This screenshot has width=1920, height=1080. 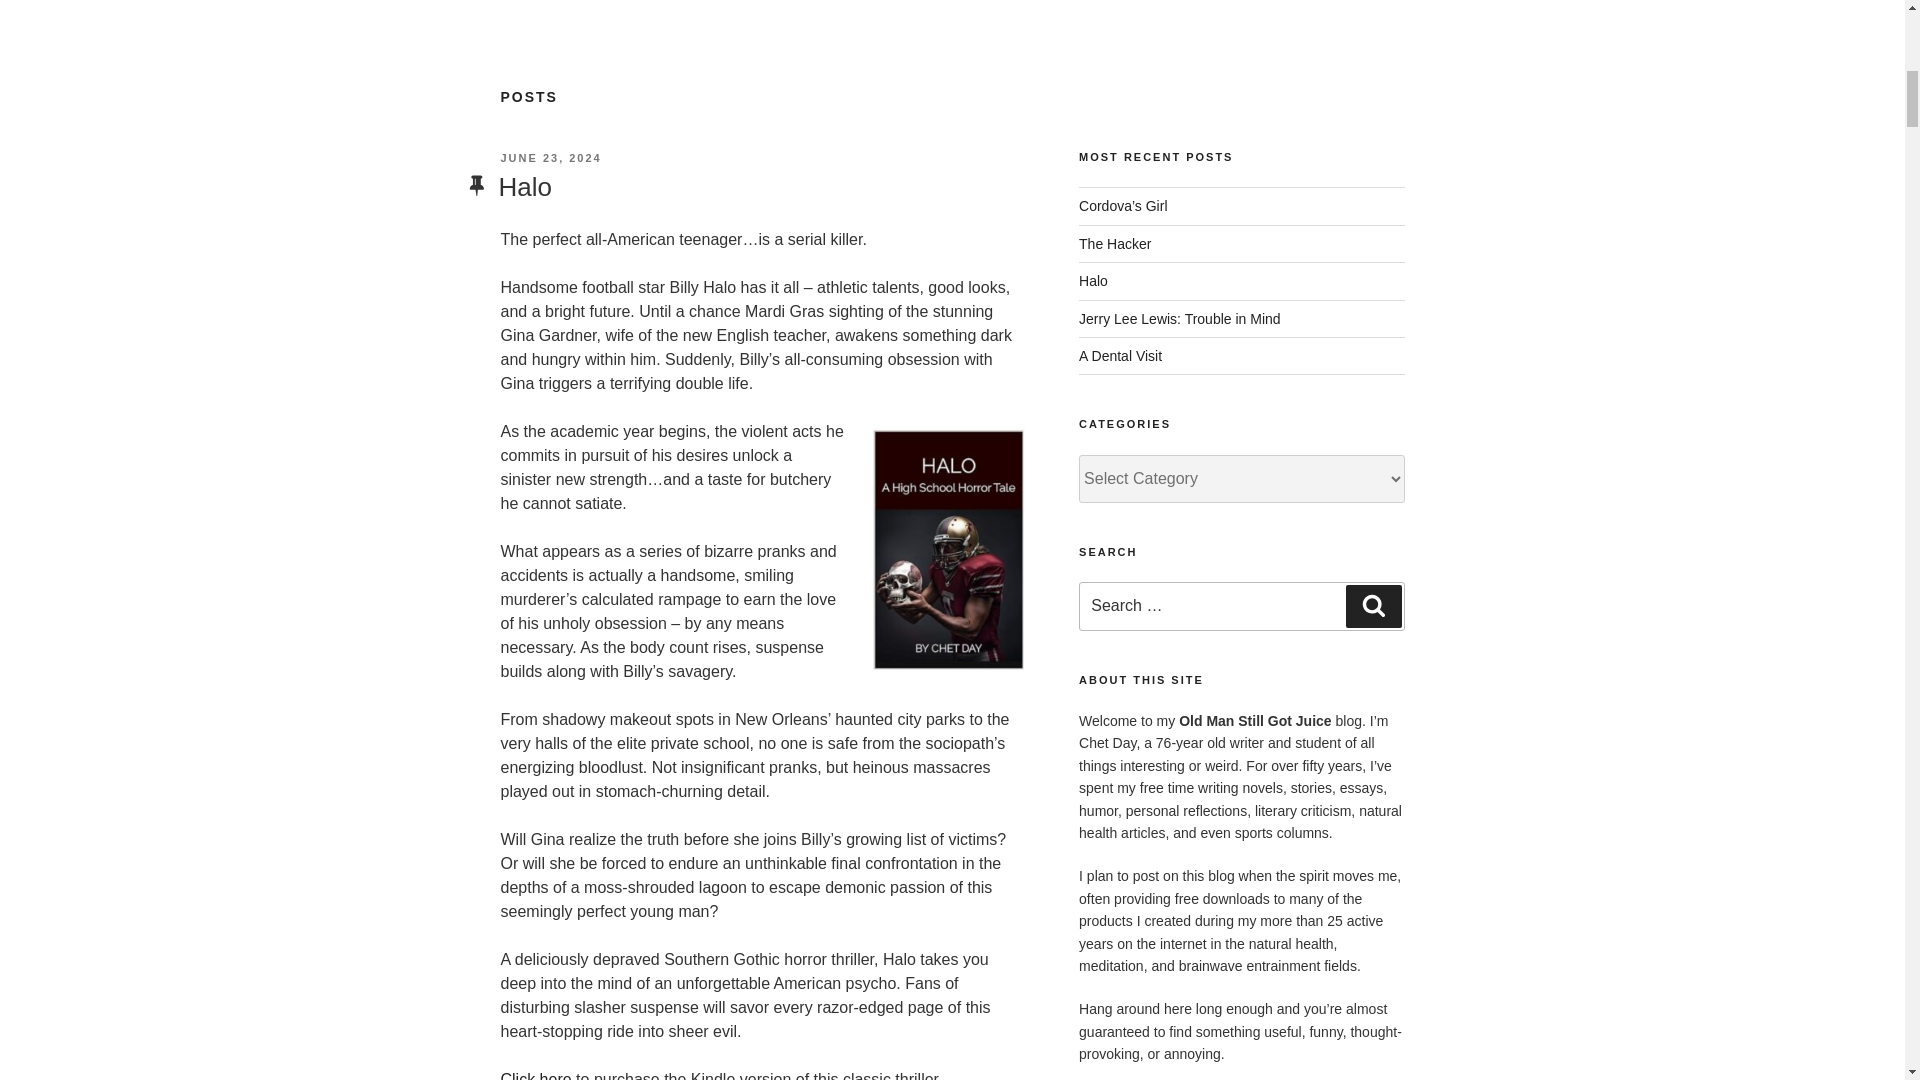 What do you see at coordinates (534, 1076) in the screenshot?
I see `Click here` at bounding box center [534, 1076].